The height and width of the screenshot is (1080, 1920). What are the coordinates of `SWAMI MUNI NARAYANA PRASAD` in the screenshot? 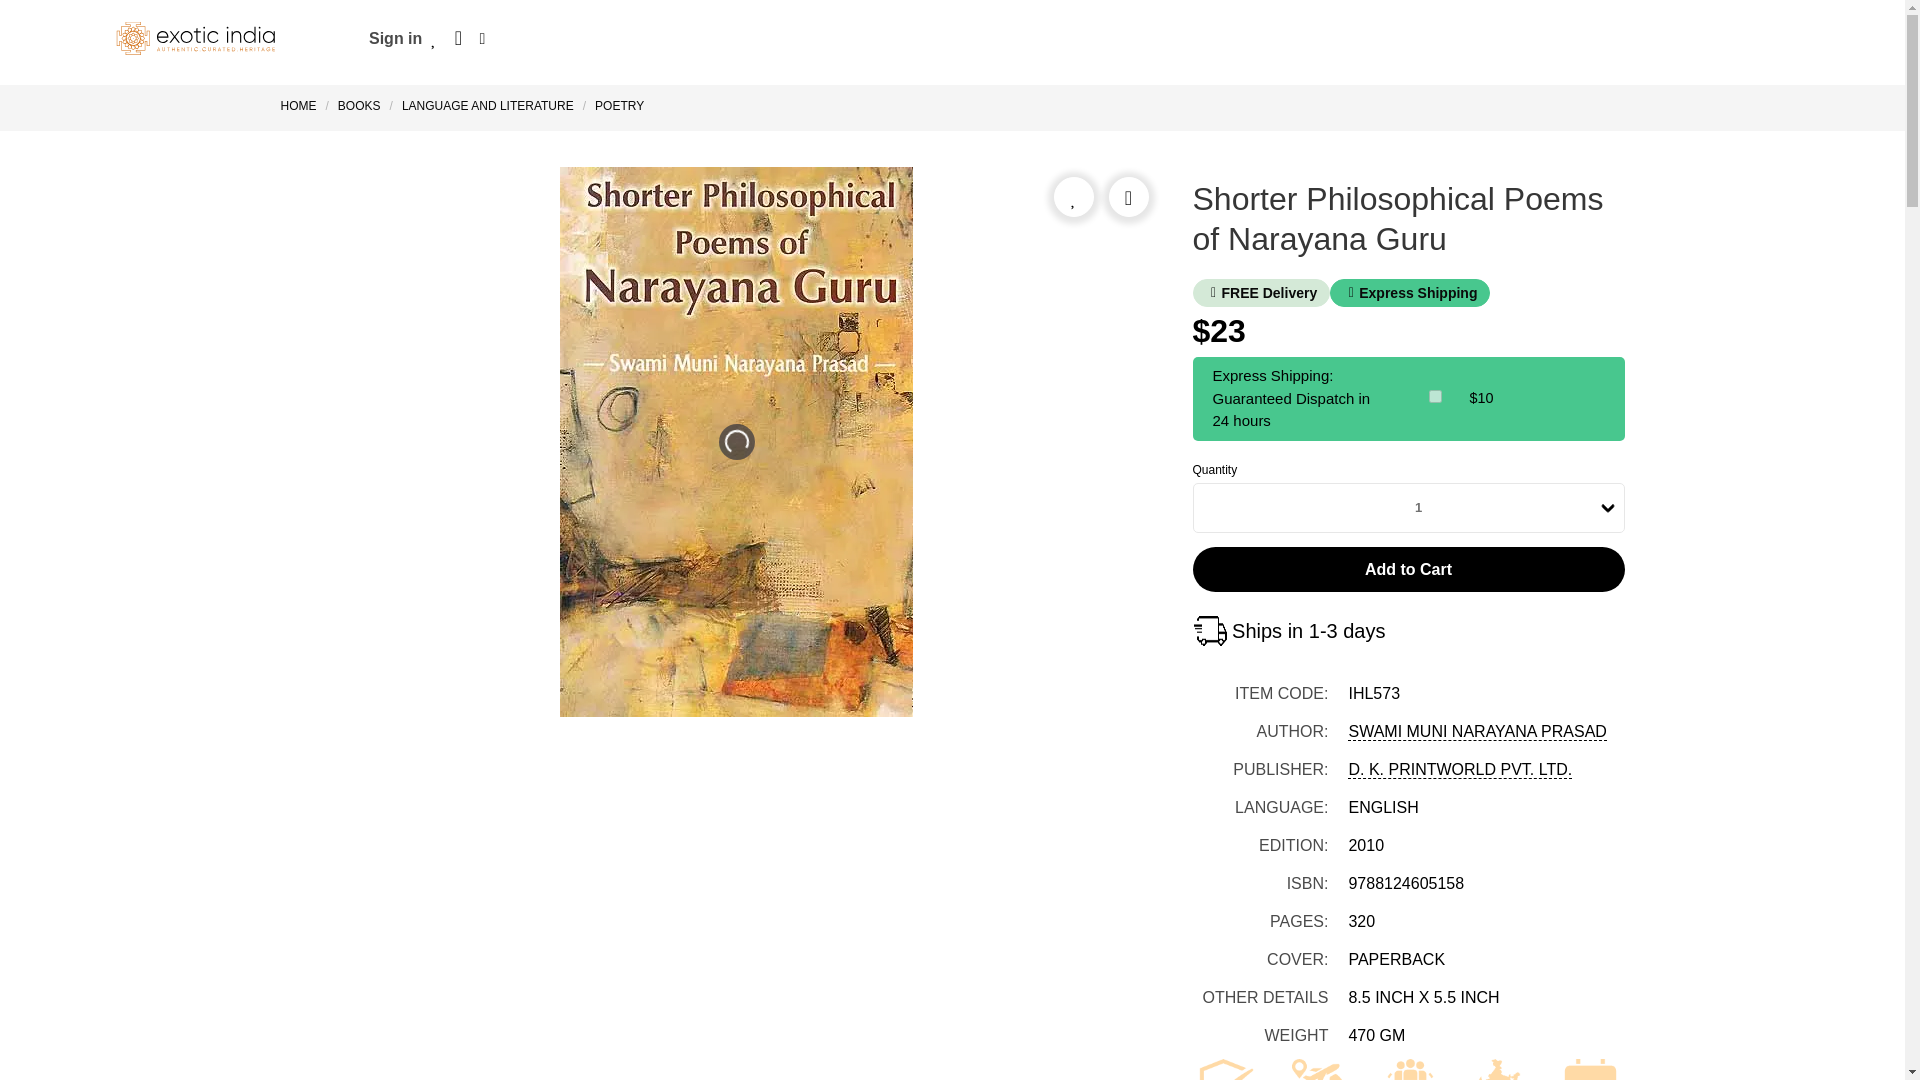 It's located at (1476, 731).